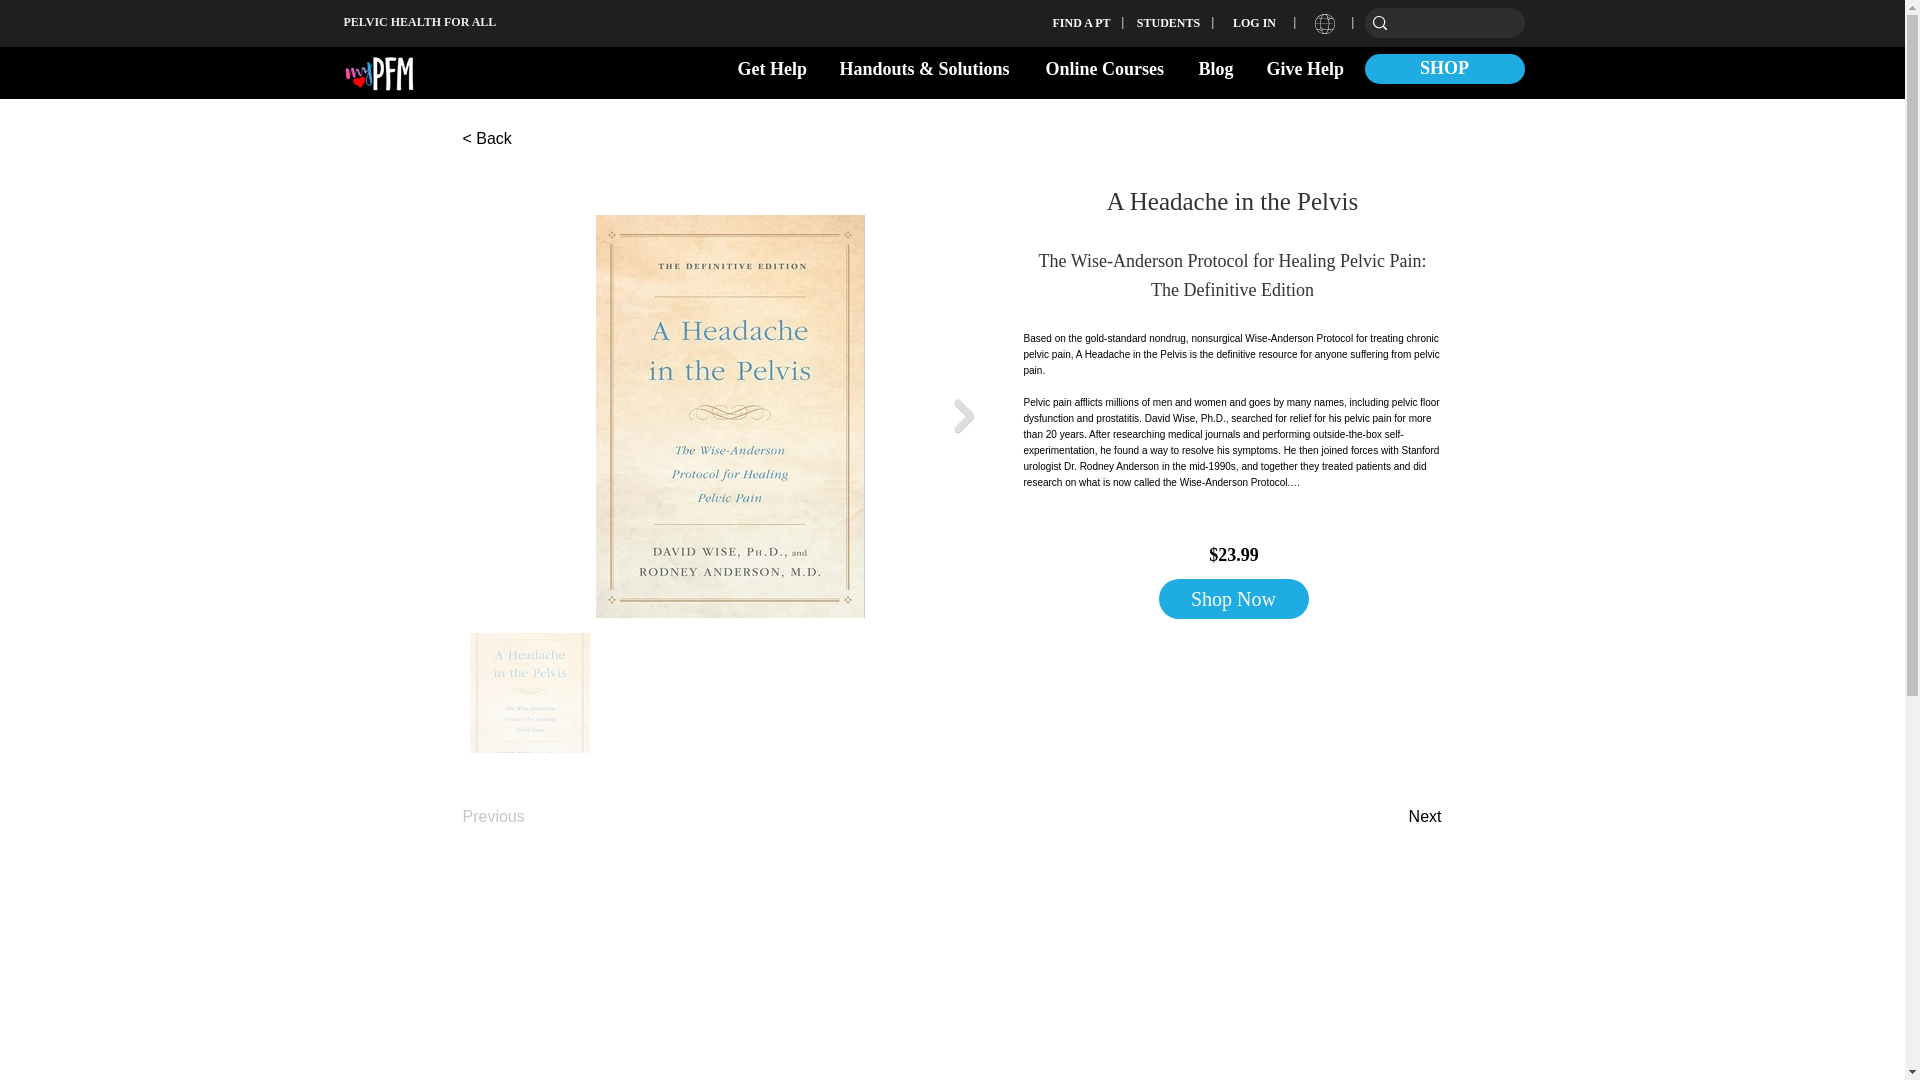  I want to click on LOG IN, so click(1255, 22).